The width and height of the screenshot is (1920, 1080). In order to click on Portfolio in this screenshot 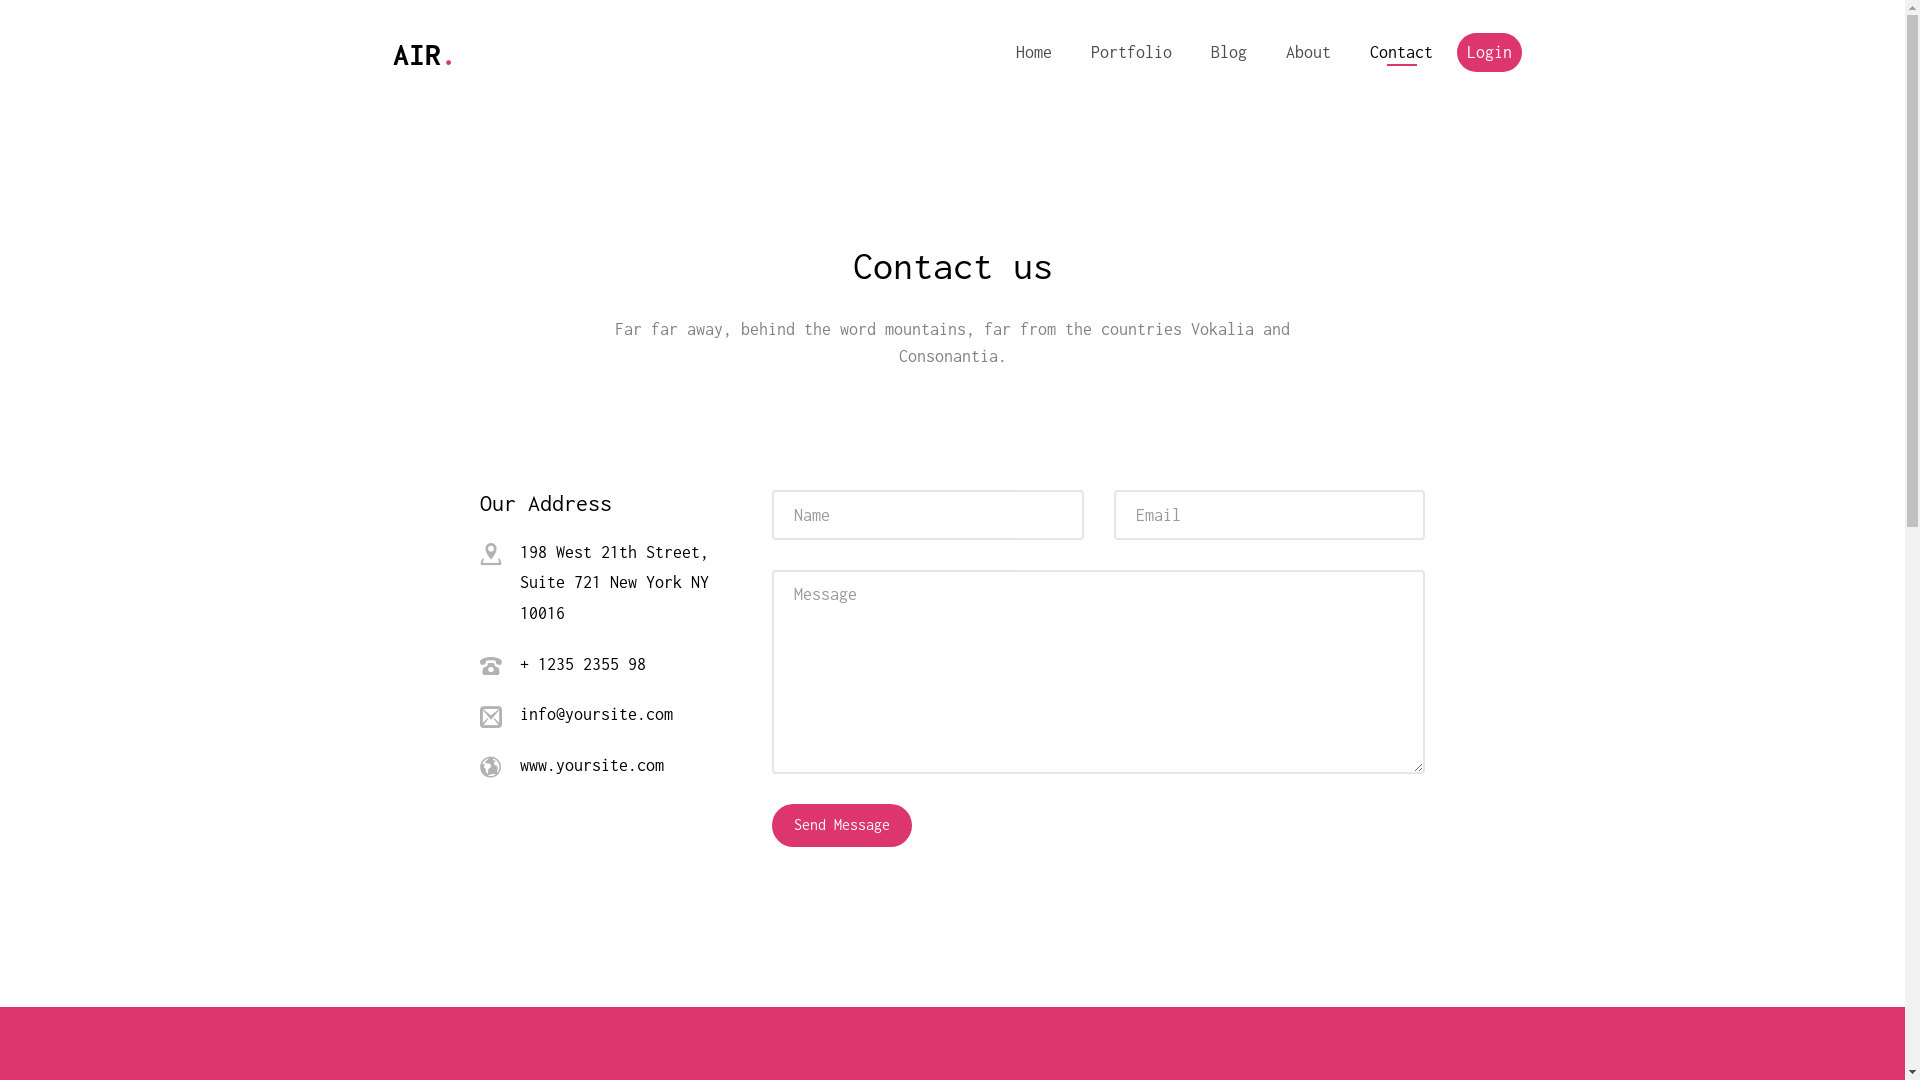, I will do `click(1132, 52)`.